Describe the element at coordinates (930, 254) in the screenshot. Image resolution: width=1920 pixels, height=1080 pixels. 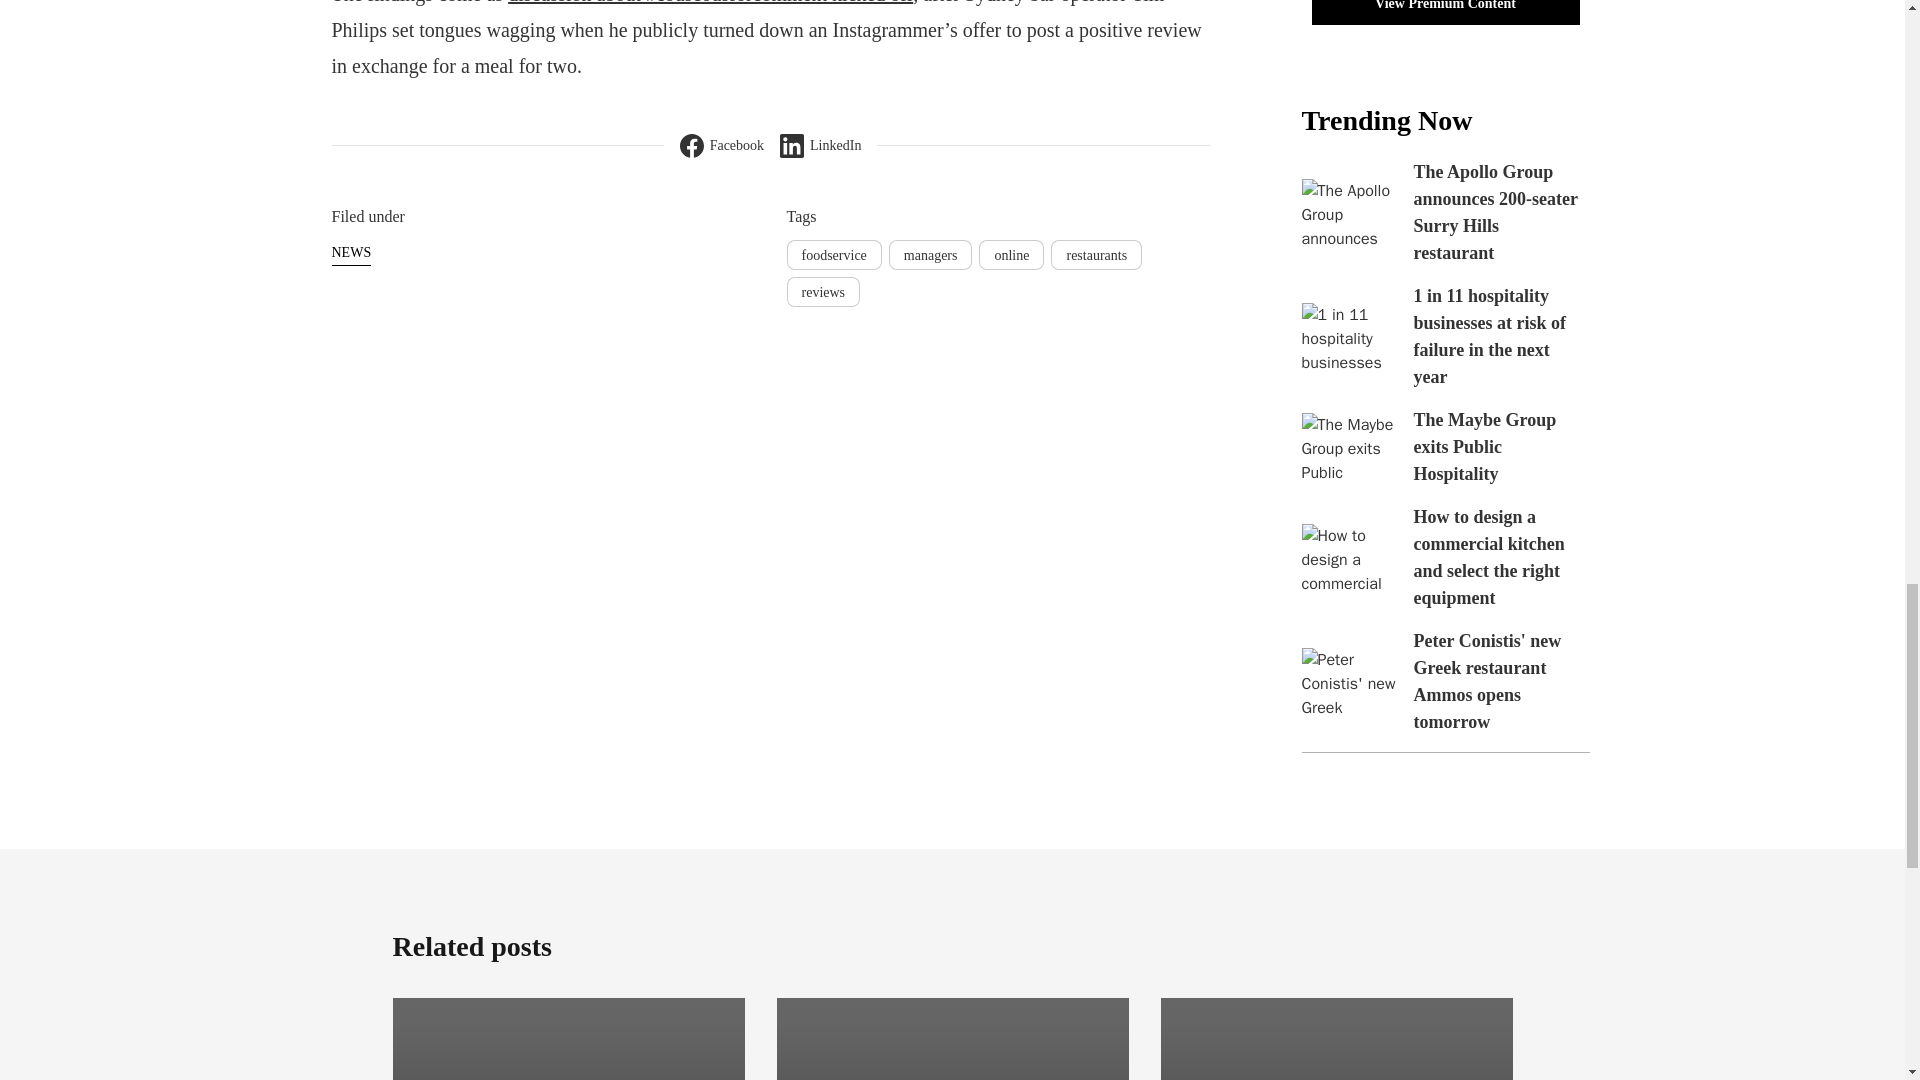
I see `managers` at that location.